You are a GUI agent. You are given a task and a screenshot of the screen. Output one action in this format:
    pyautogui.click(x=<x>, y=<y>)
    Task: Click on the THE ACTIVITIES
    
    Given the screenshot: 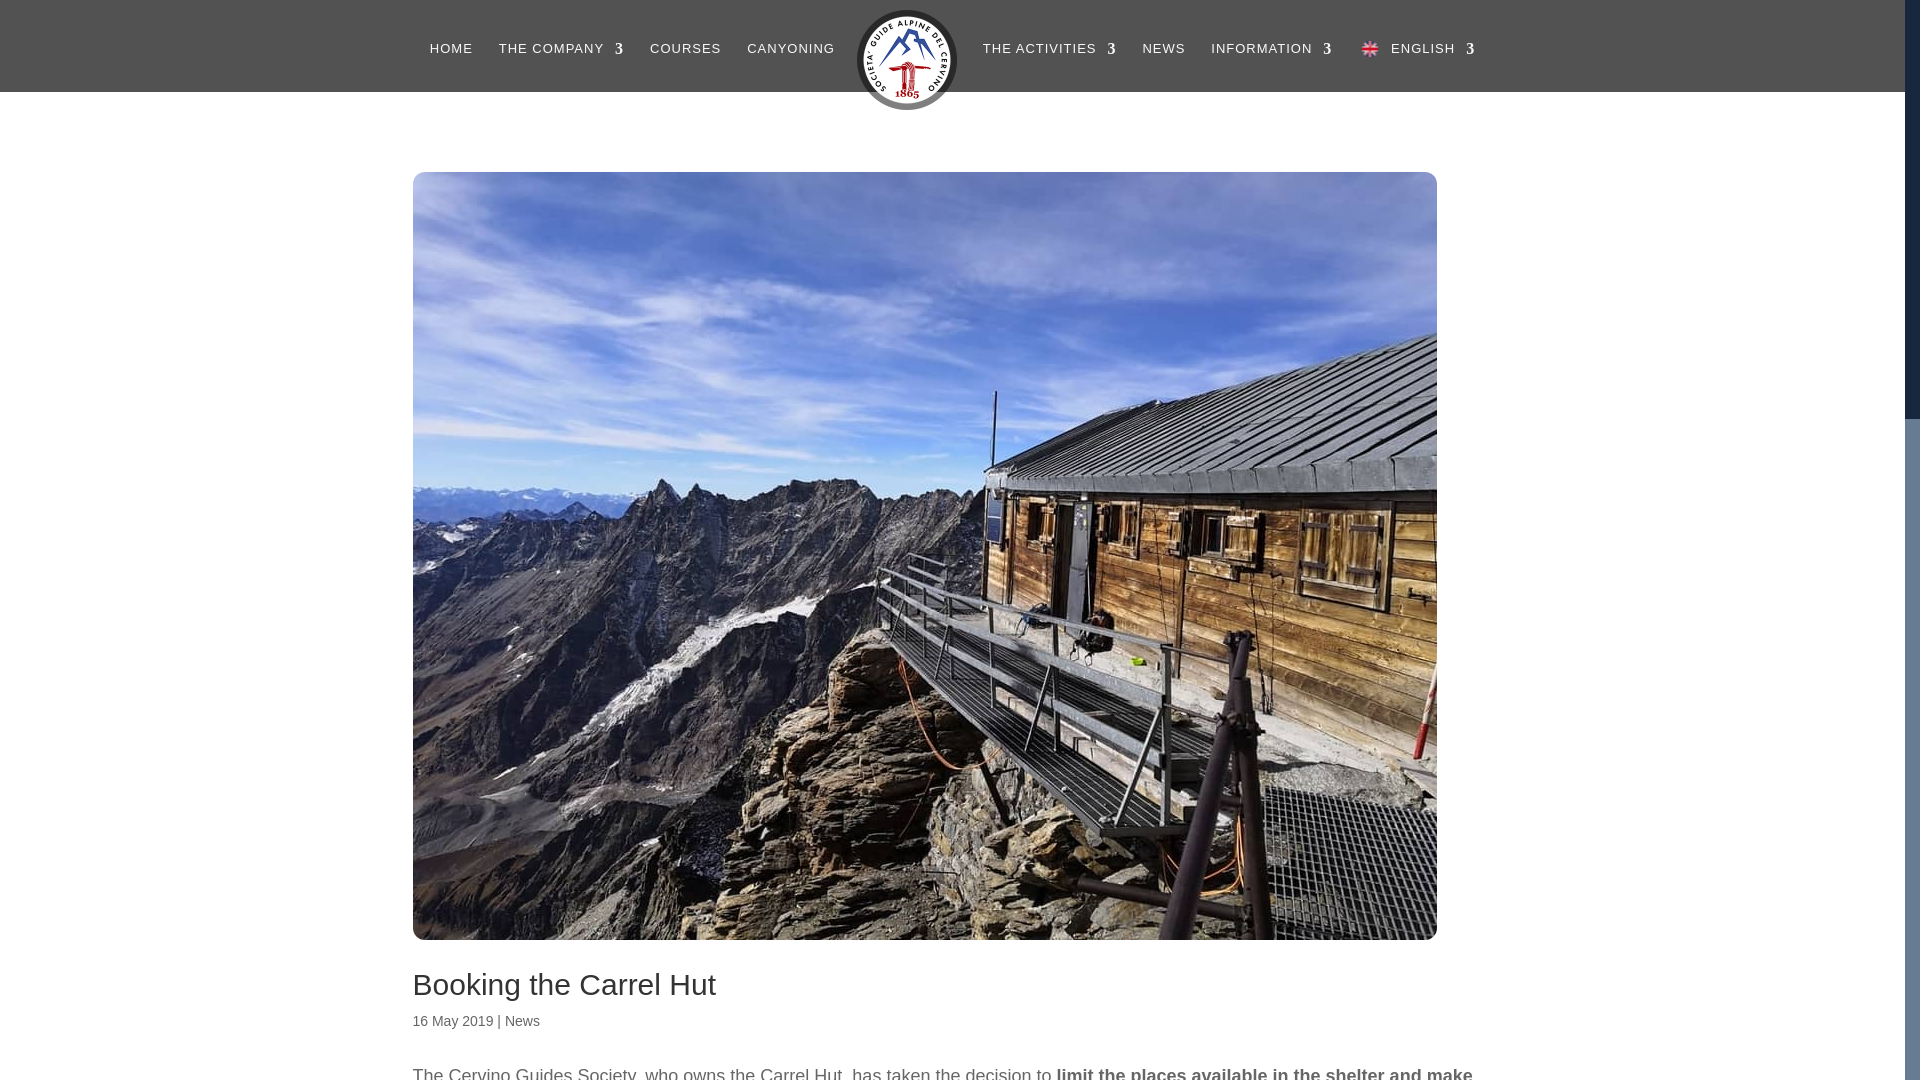 What is the action you would take?
    pyautogui.click(x=1050, y=66)
    